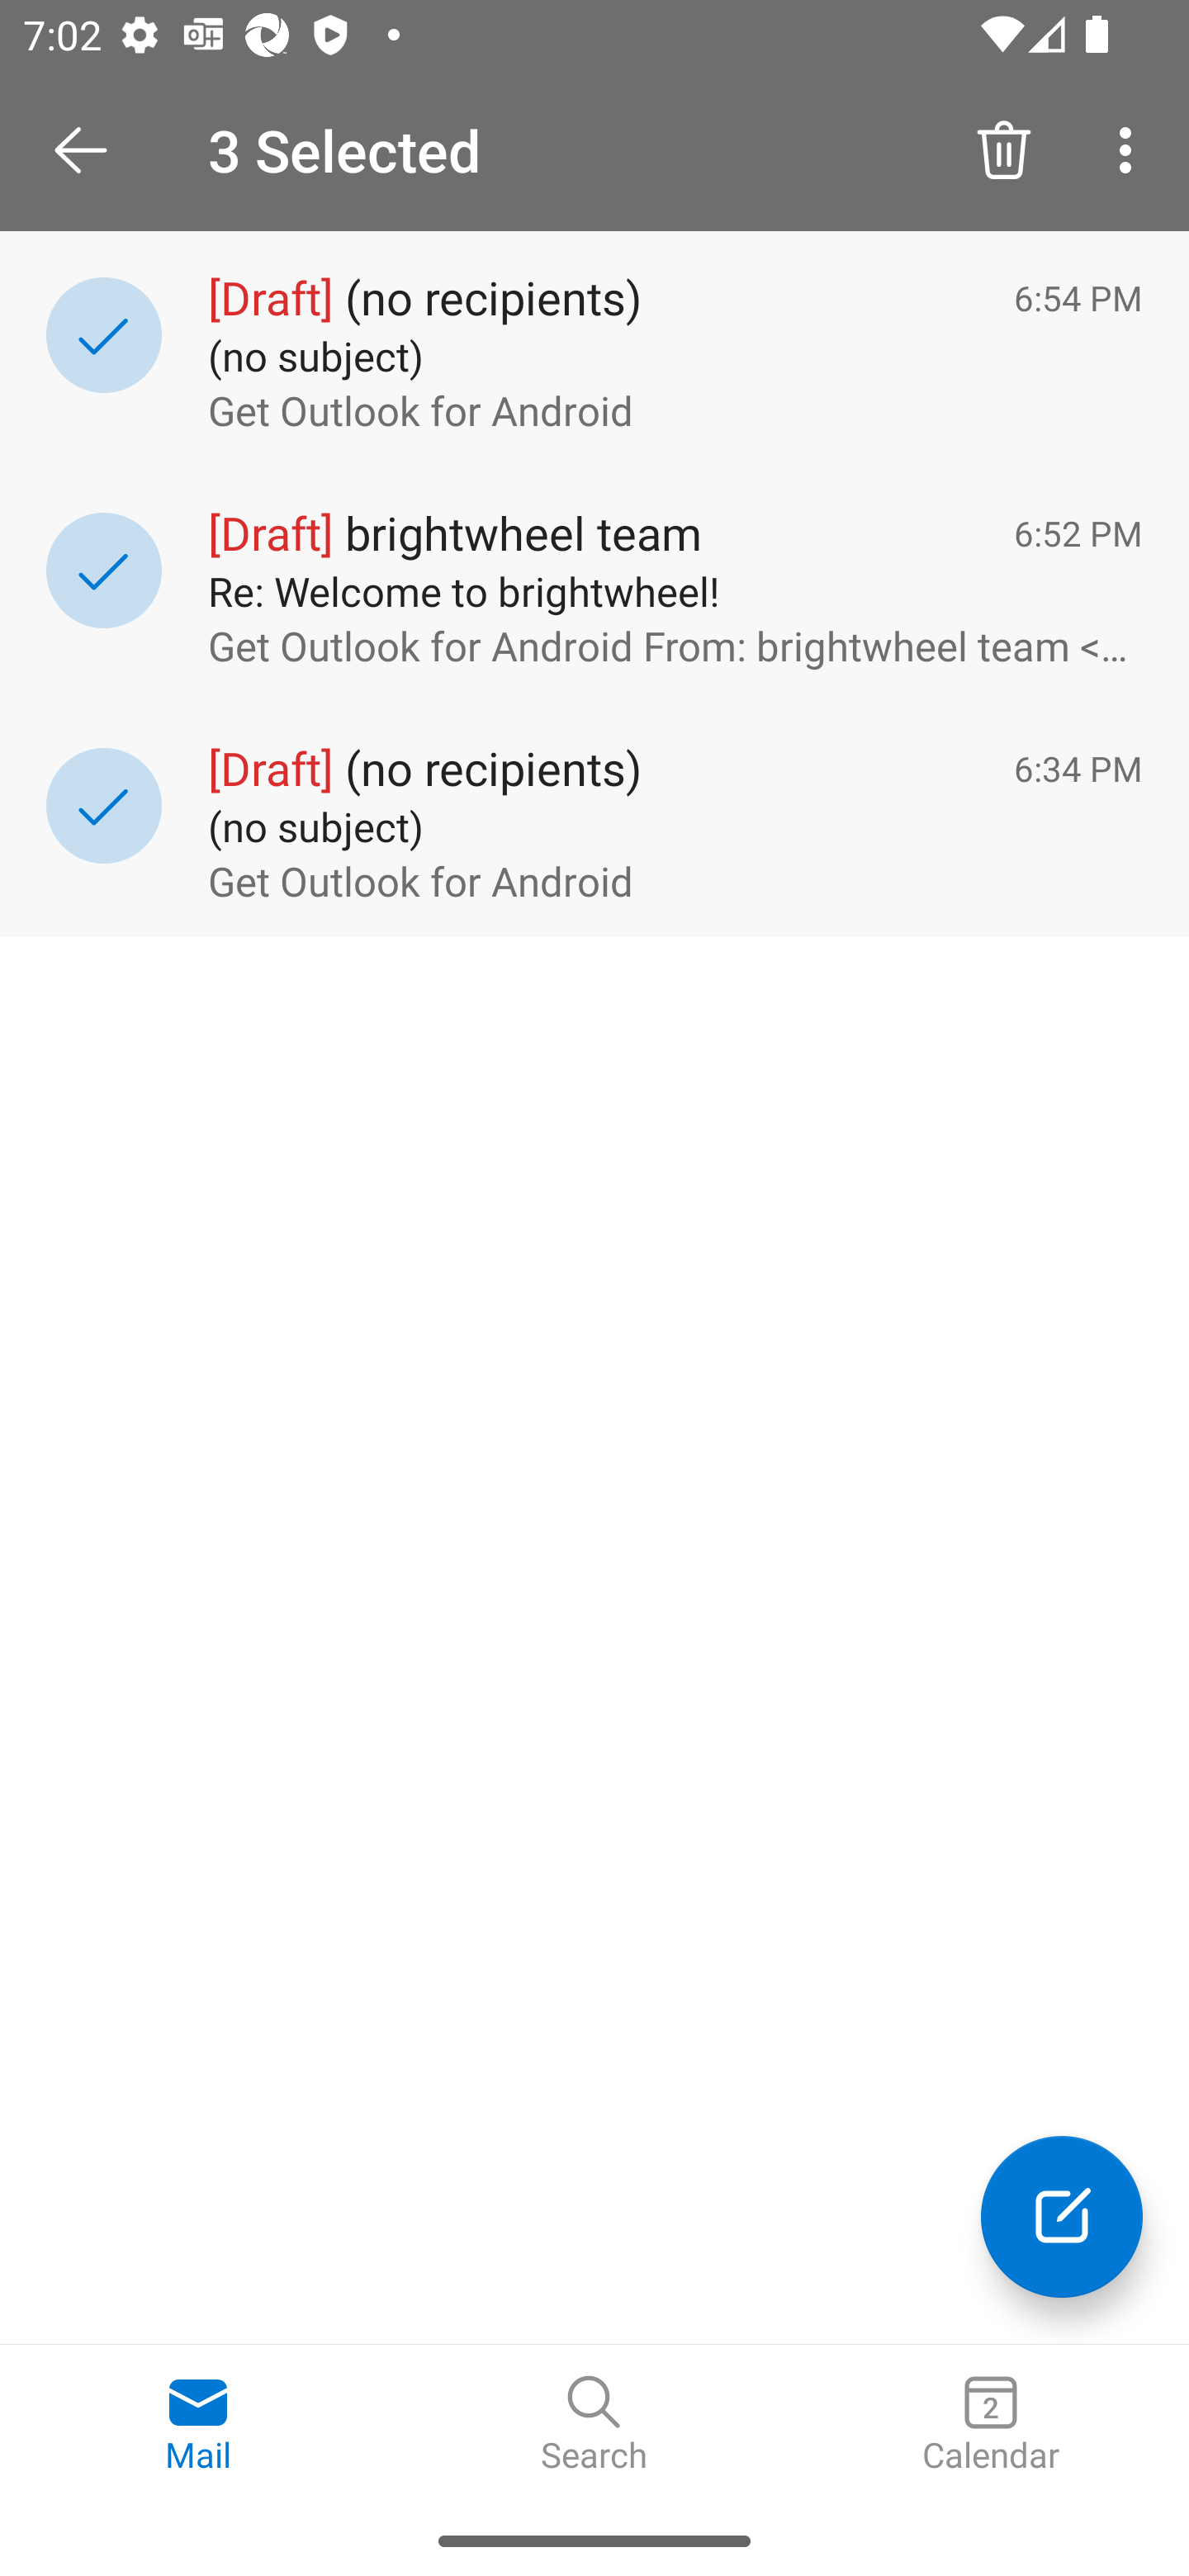  I want to click on Calendar, so click(991, 2425).